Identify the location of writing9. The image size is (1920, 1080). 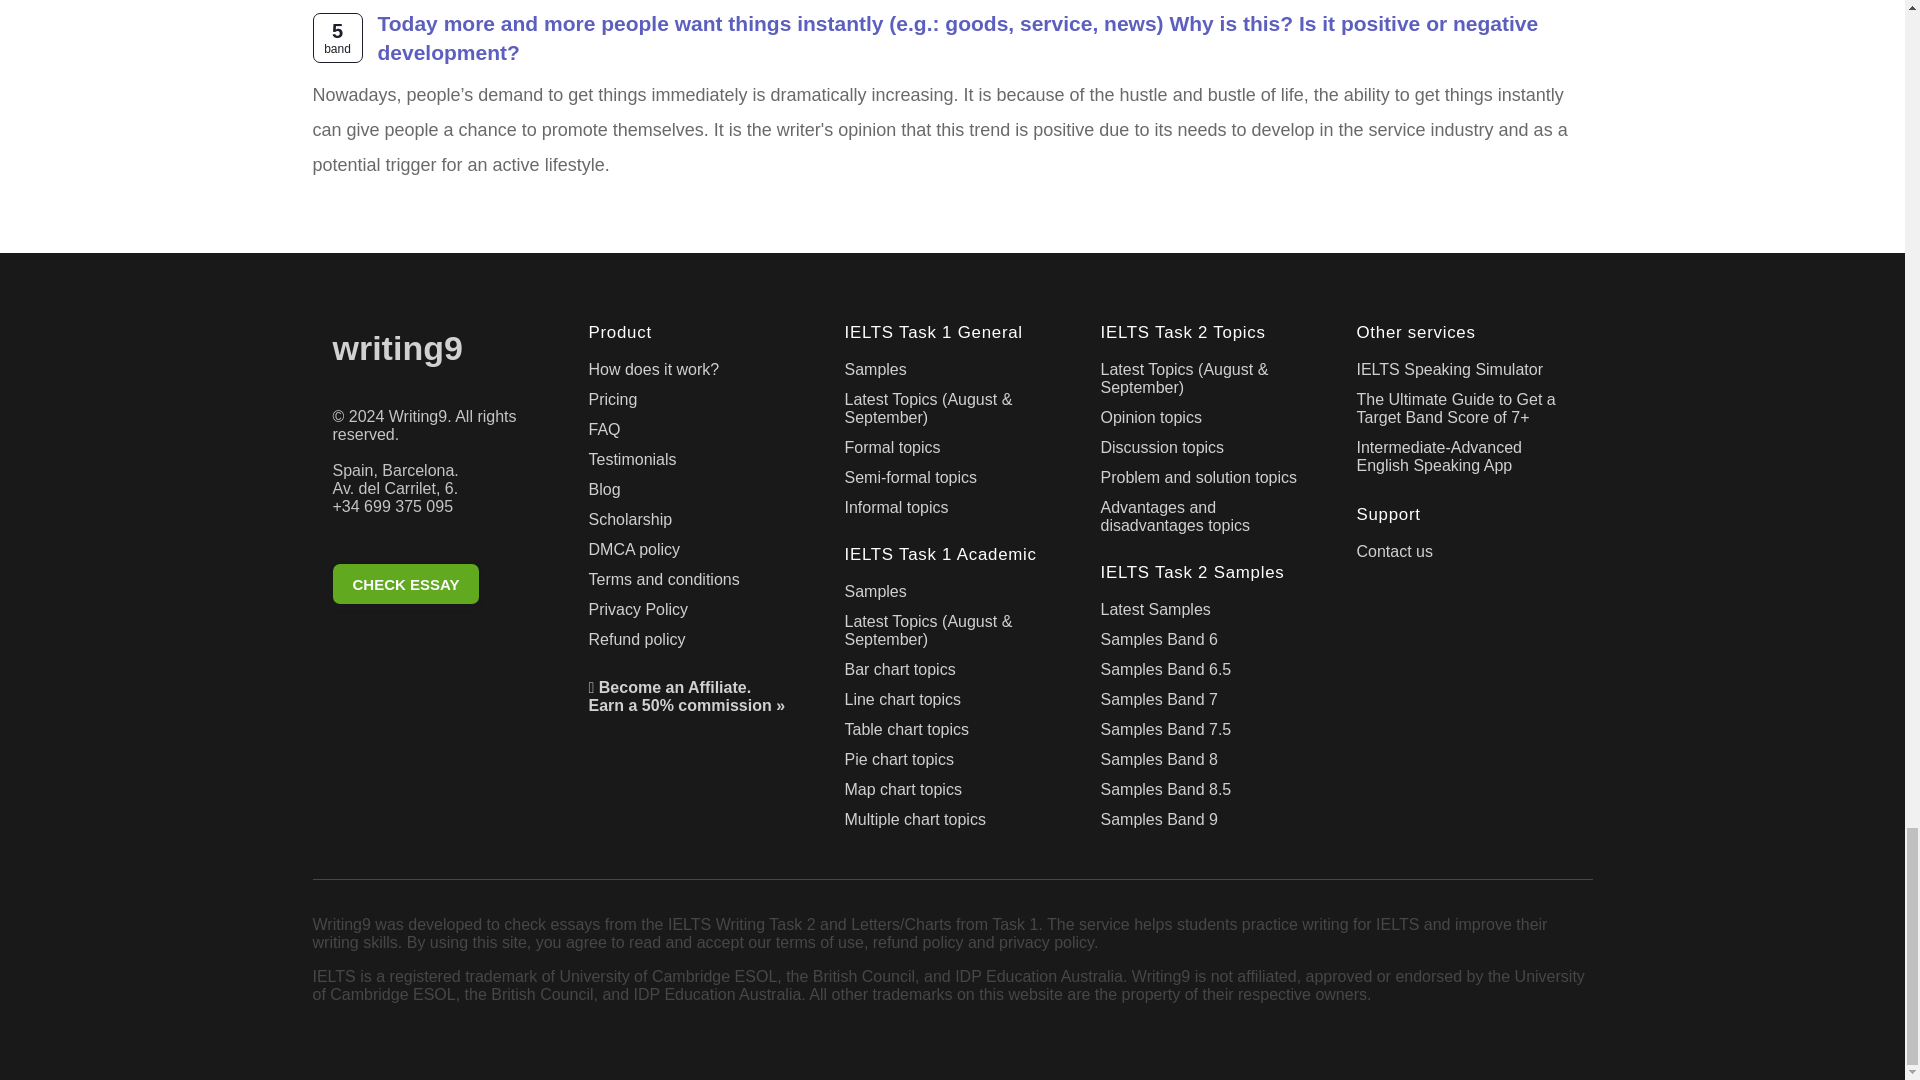
(440, 352).